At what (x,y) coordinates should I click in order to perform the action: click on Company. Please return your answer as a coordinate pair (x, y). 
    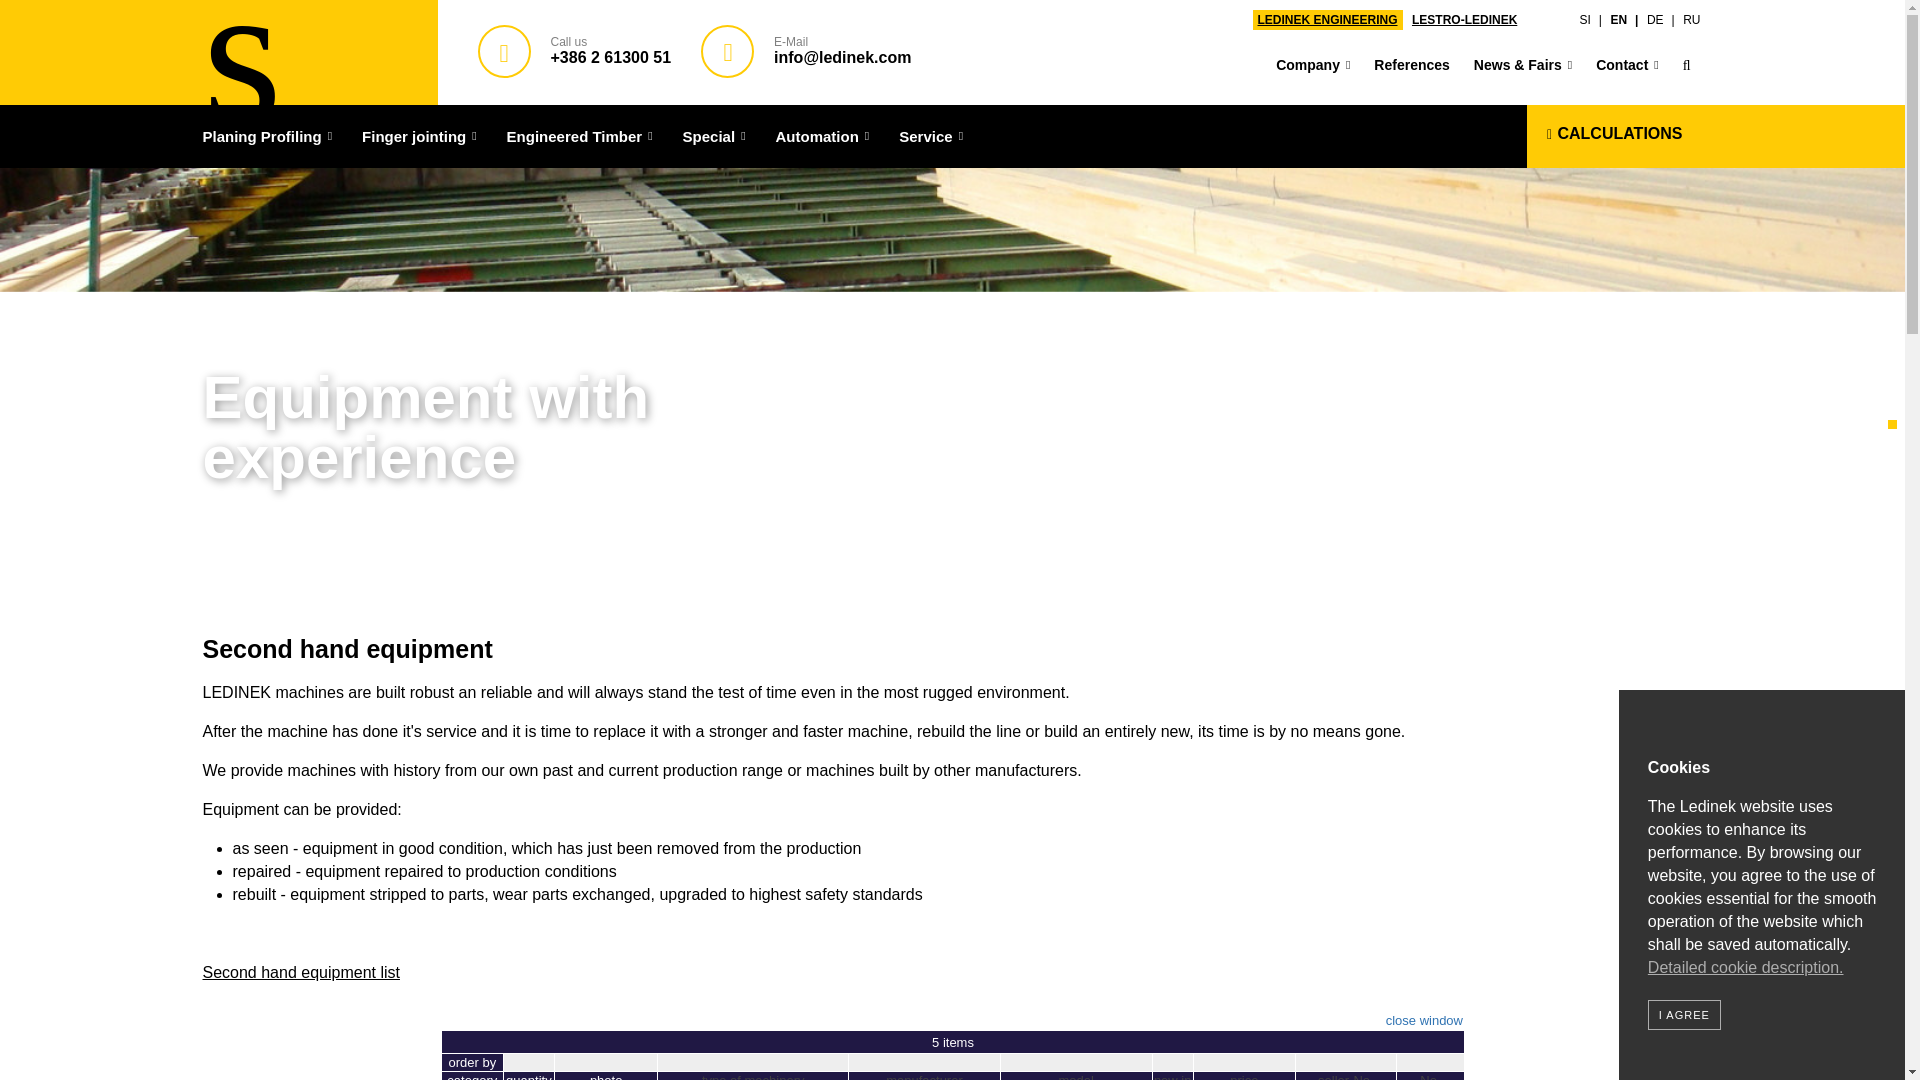
    Looking at the image, I should click on (1312, 66).